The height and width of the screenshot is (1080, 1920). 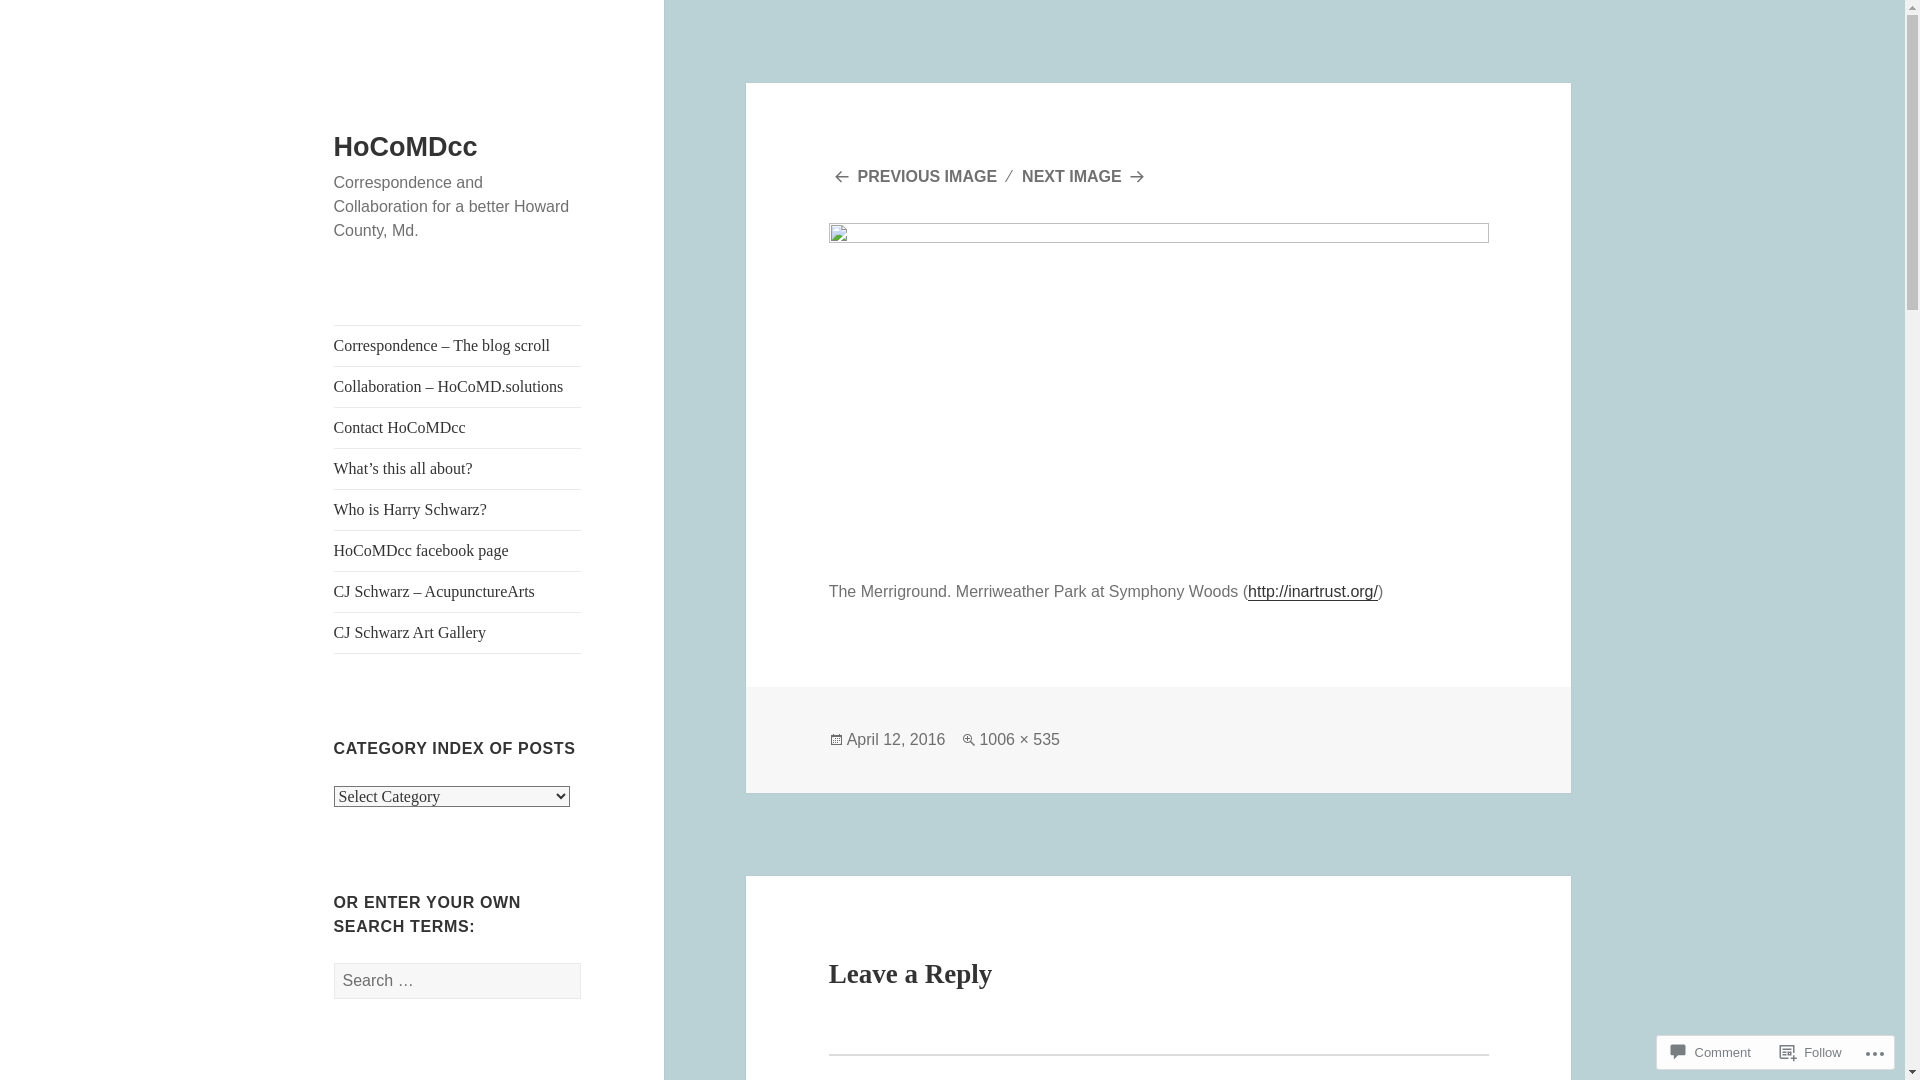 I want to click on PREVIOUS IMAGE, so click(x=913, y=176).